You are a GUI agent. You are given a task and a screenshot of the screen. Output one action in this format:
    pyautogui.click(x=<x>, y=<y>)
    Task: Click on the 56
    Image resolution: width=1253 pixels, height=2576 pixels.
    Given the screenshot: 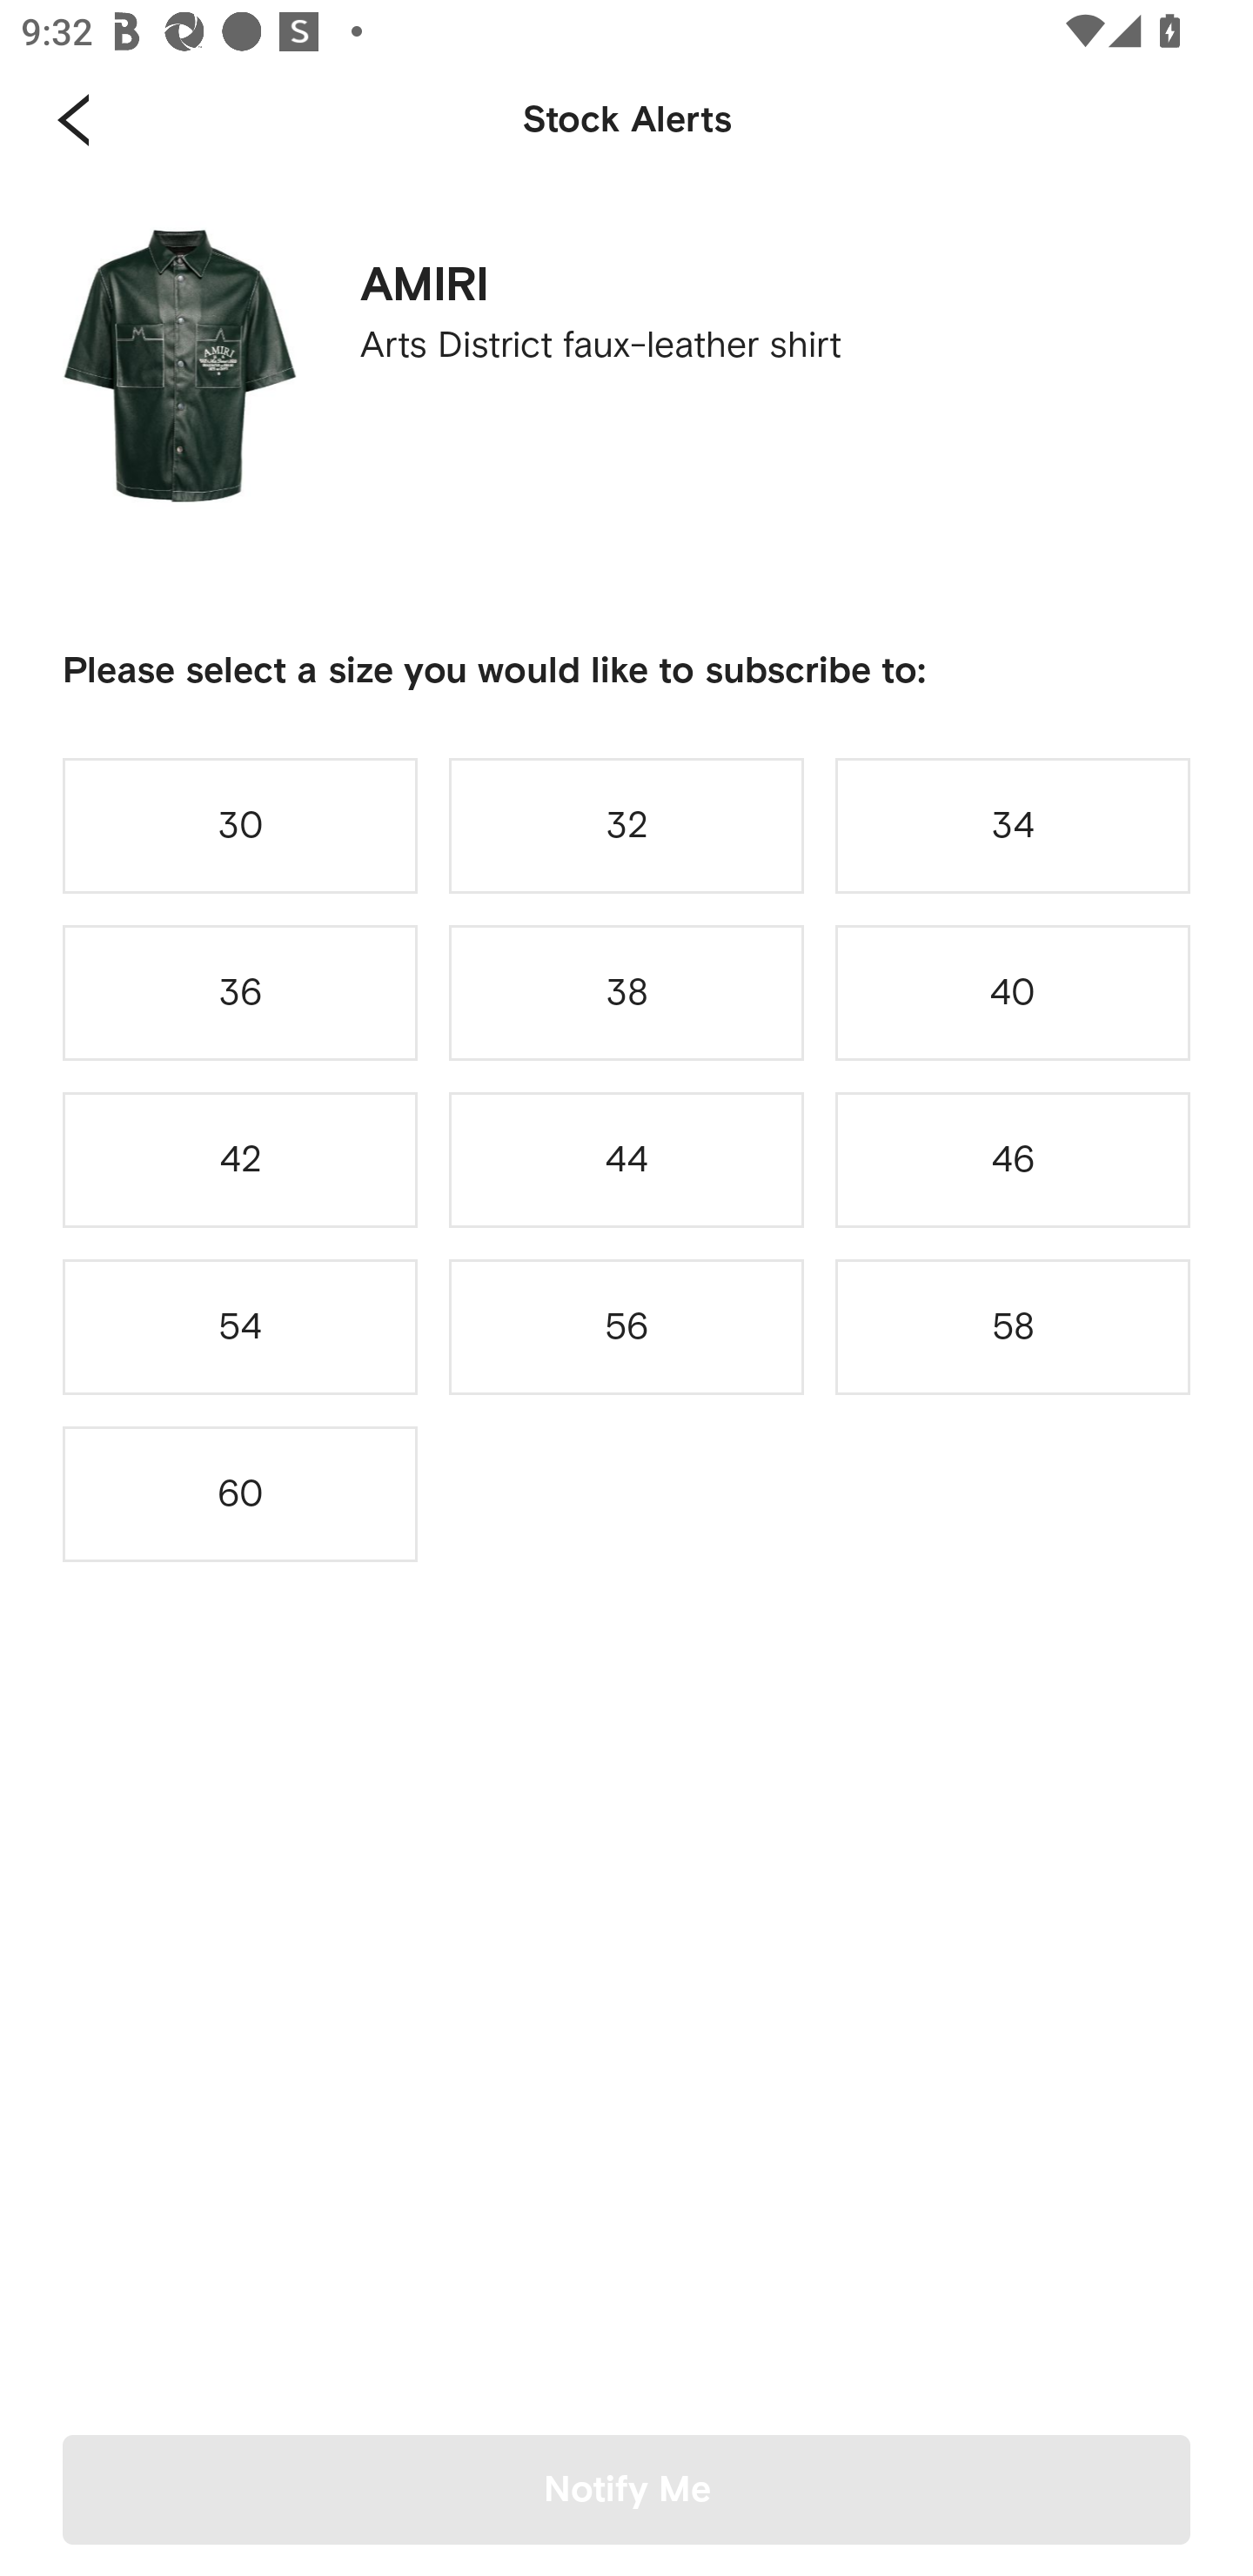 What is the action you would take?
    pyautogui.click(x=626, y=1328)
    